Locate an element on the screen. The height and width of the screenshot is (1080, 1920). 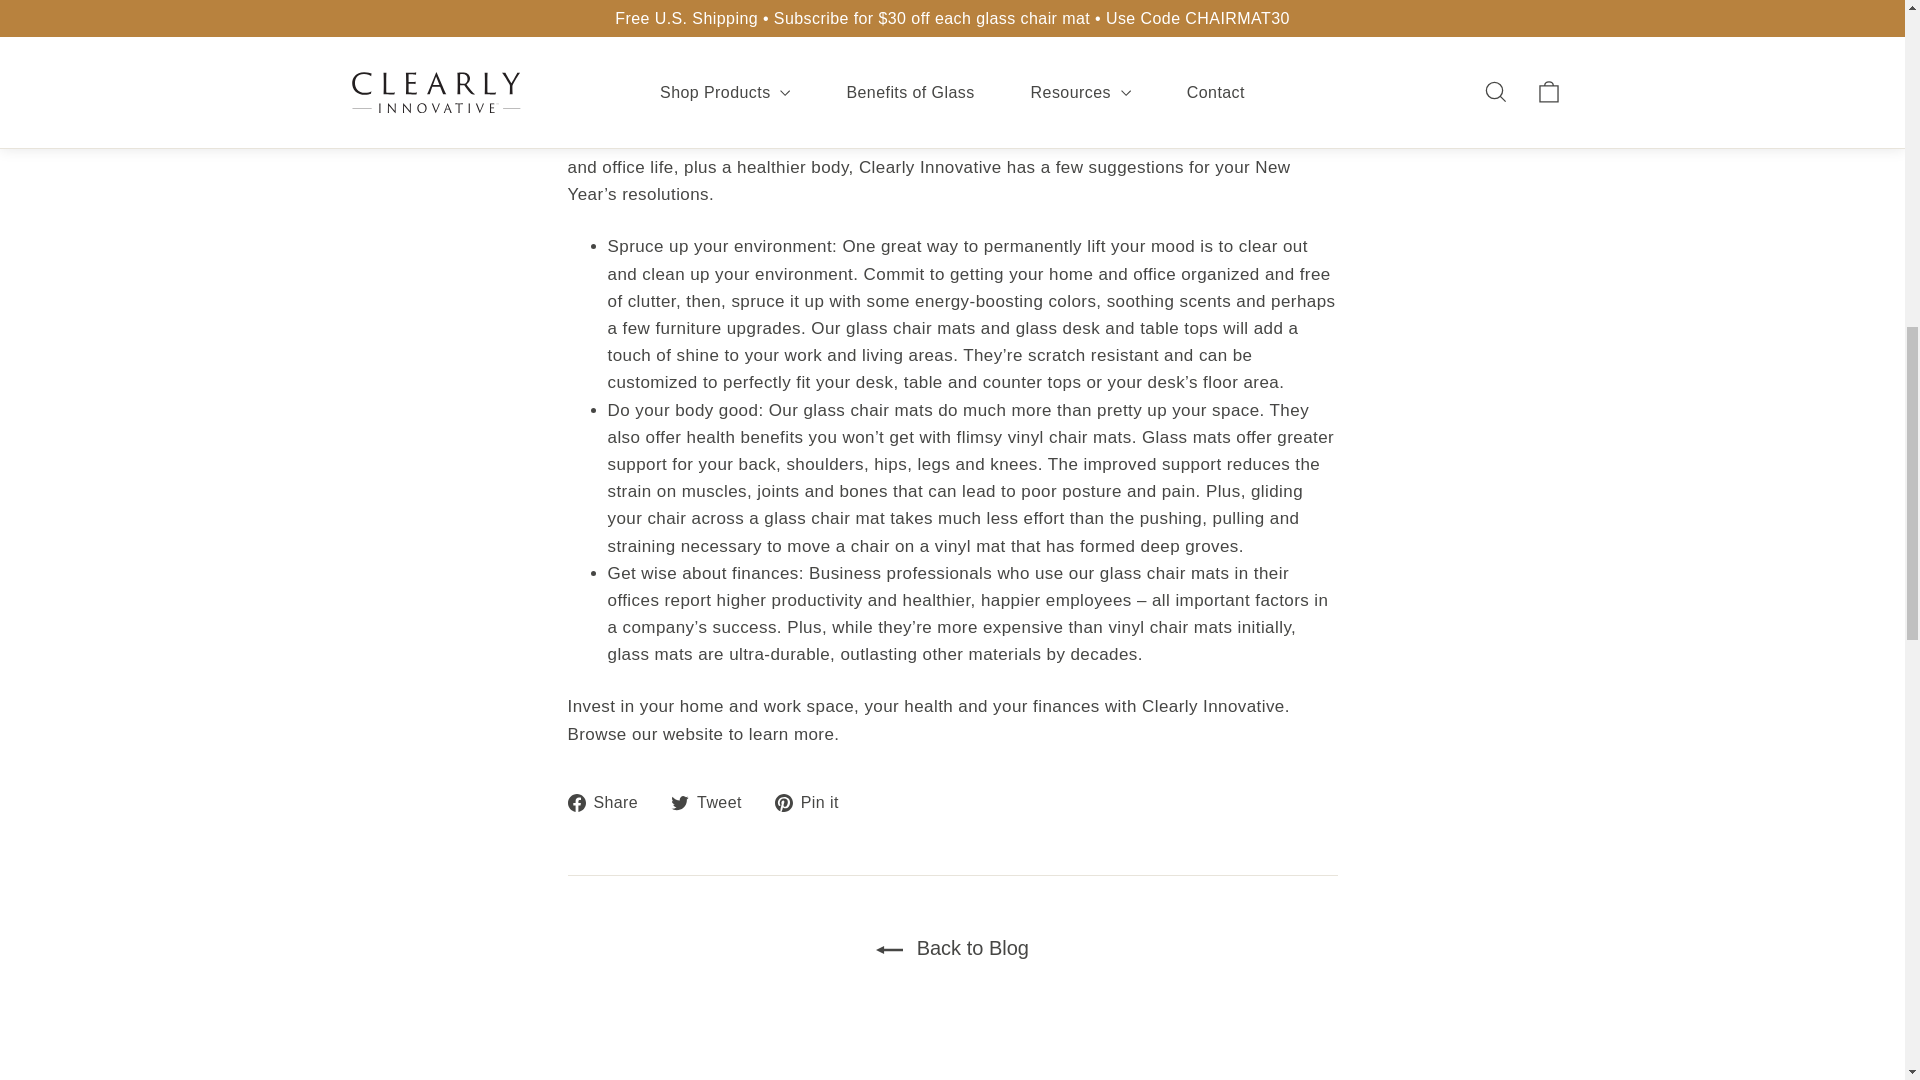
Tweet on Twitter is located at coordinates (713, 802).